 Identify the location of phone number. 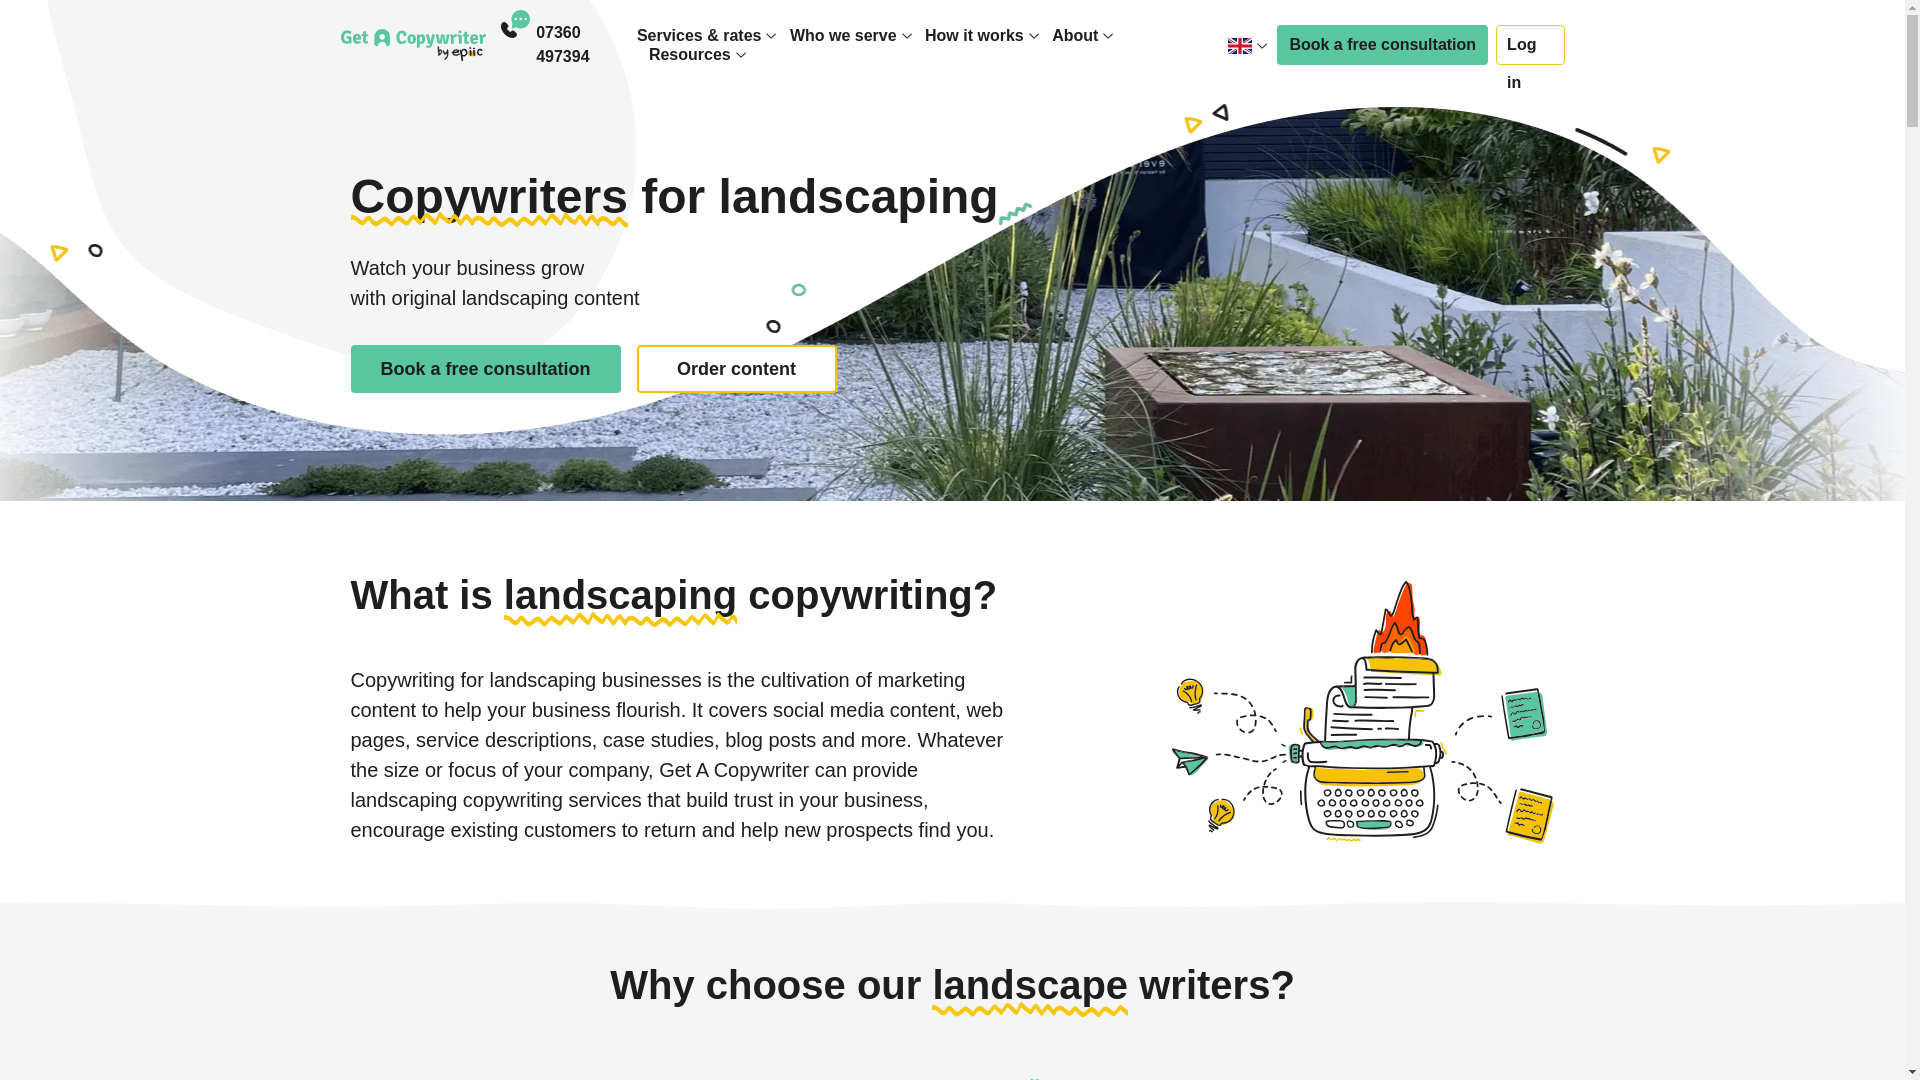
(586, 44).